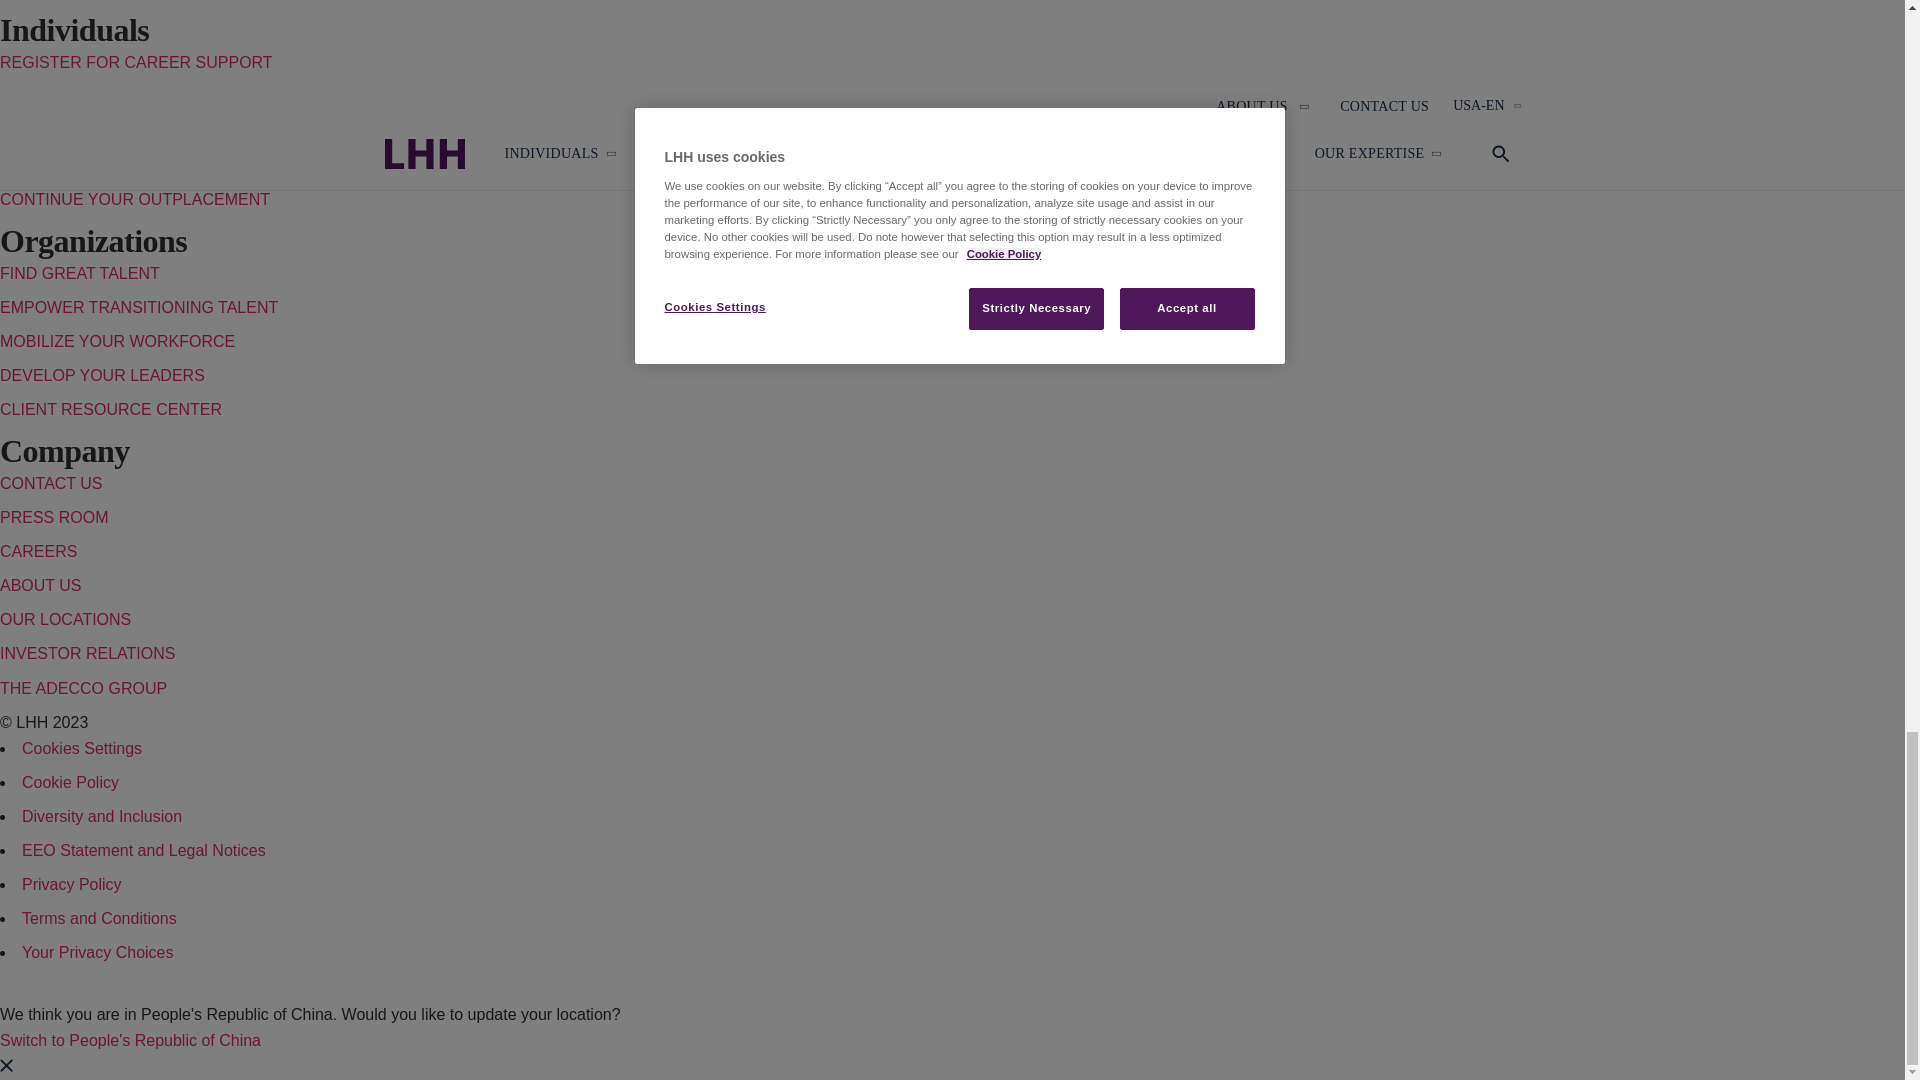 Image resolution: width=1920 pixels, height=1080 pixels. Describe the element at coordinates (87, 653) in the screenshot. I see `INVESTOR RELATIONS` at that location.